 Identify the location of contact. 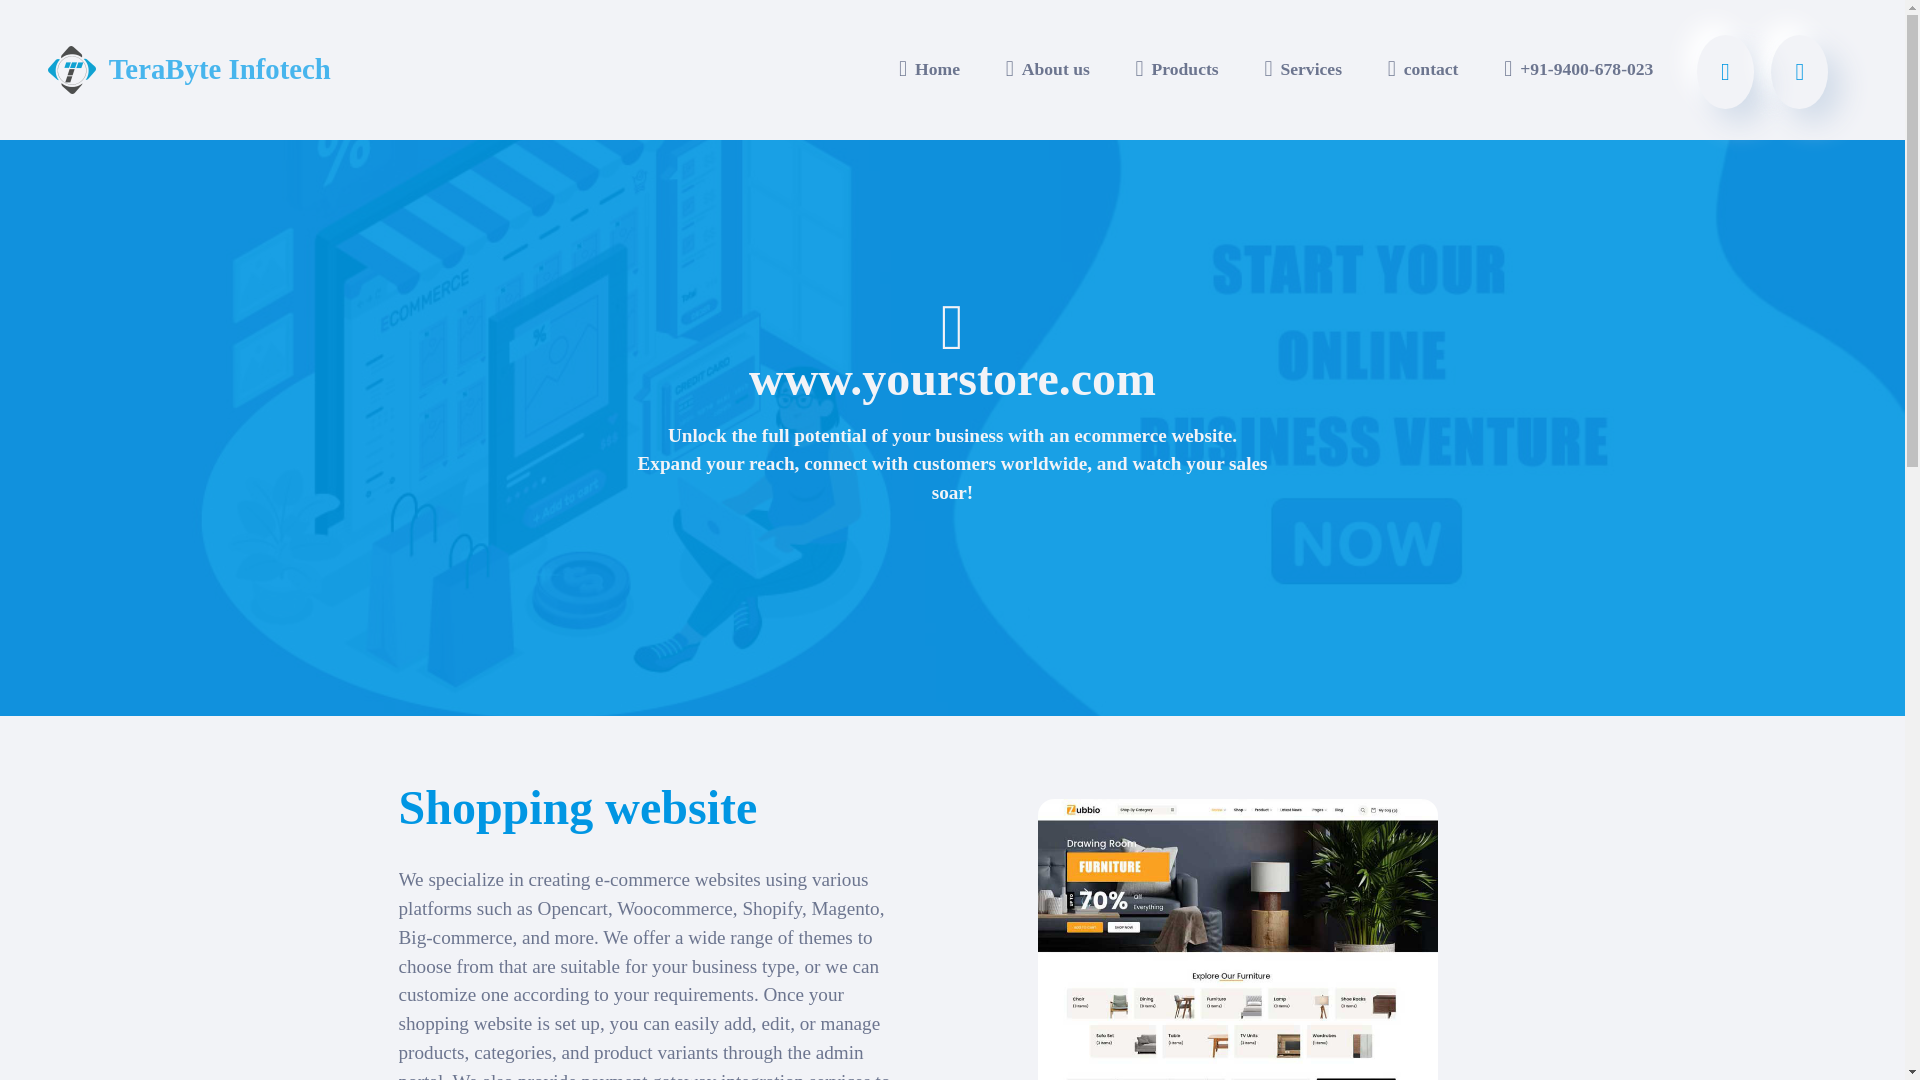
(1422, 69).